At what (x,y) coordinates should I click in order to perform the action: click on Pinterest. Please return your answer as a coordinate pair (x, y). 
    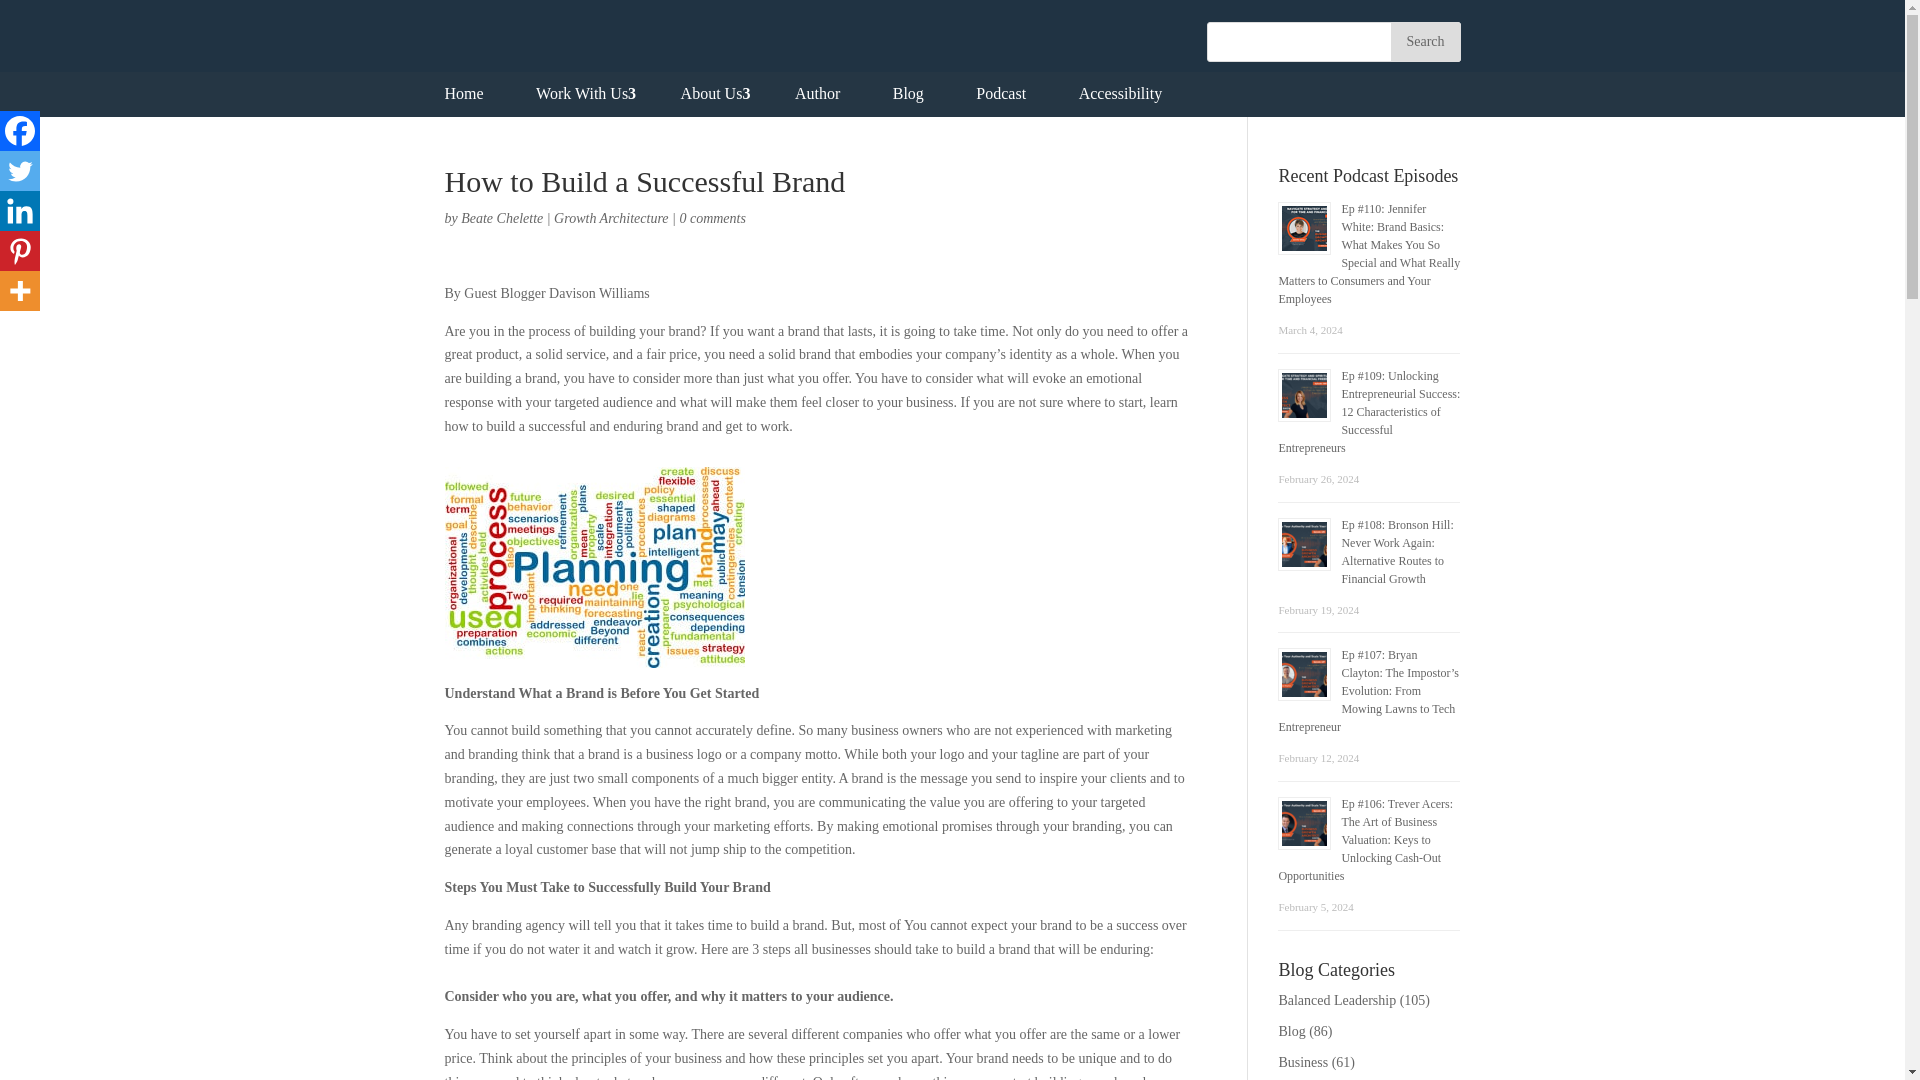
    Looking at the image, I should click on (20, 251).